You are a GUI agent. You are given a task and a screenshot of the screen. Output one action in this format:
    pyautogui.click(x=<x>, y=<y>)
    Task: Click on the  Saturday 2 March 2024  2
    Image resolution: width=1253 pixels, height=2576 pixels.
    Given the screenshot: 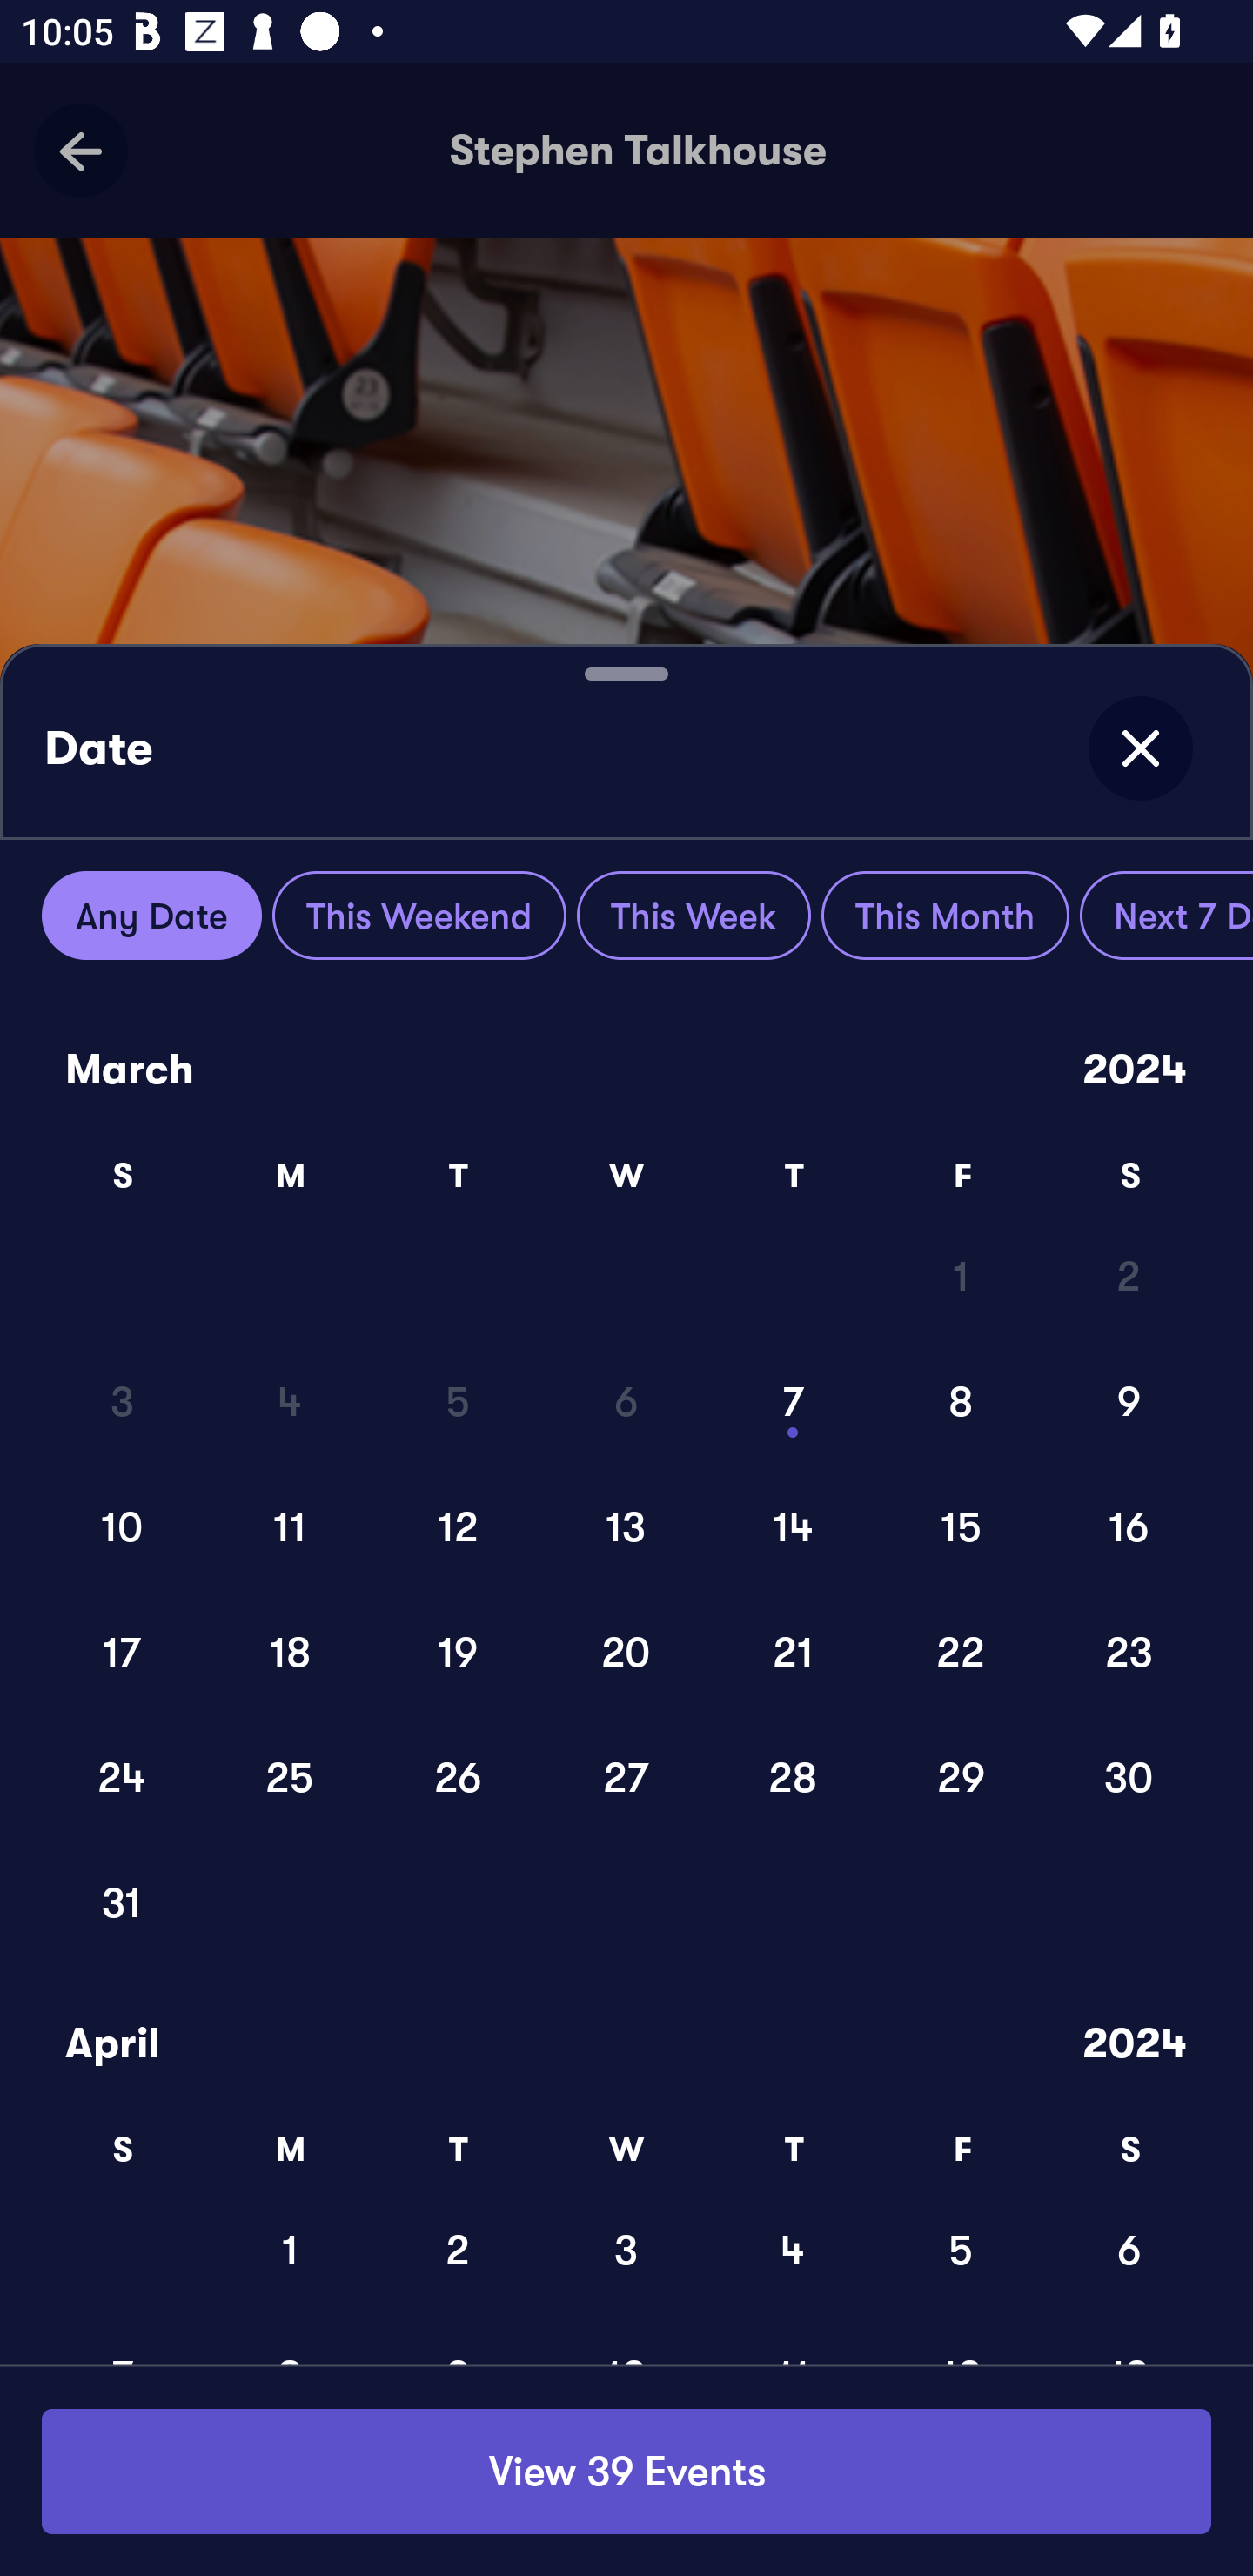 What is the action you would take?
    pyautogui.click(x=1129, y=1274)
    